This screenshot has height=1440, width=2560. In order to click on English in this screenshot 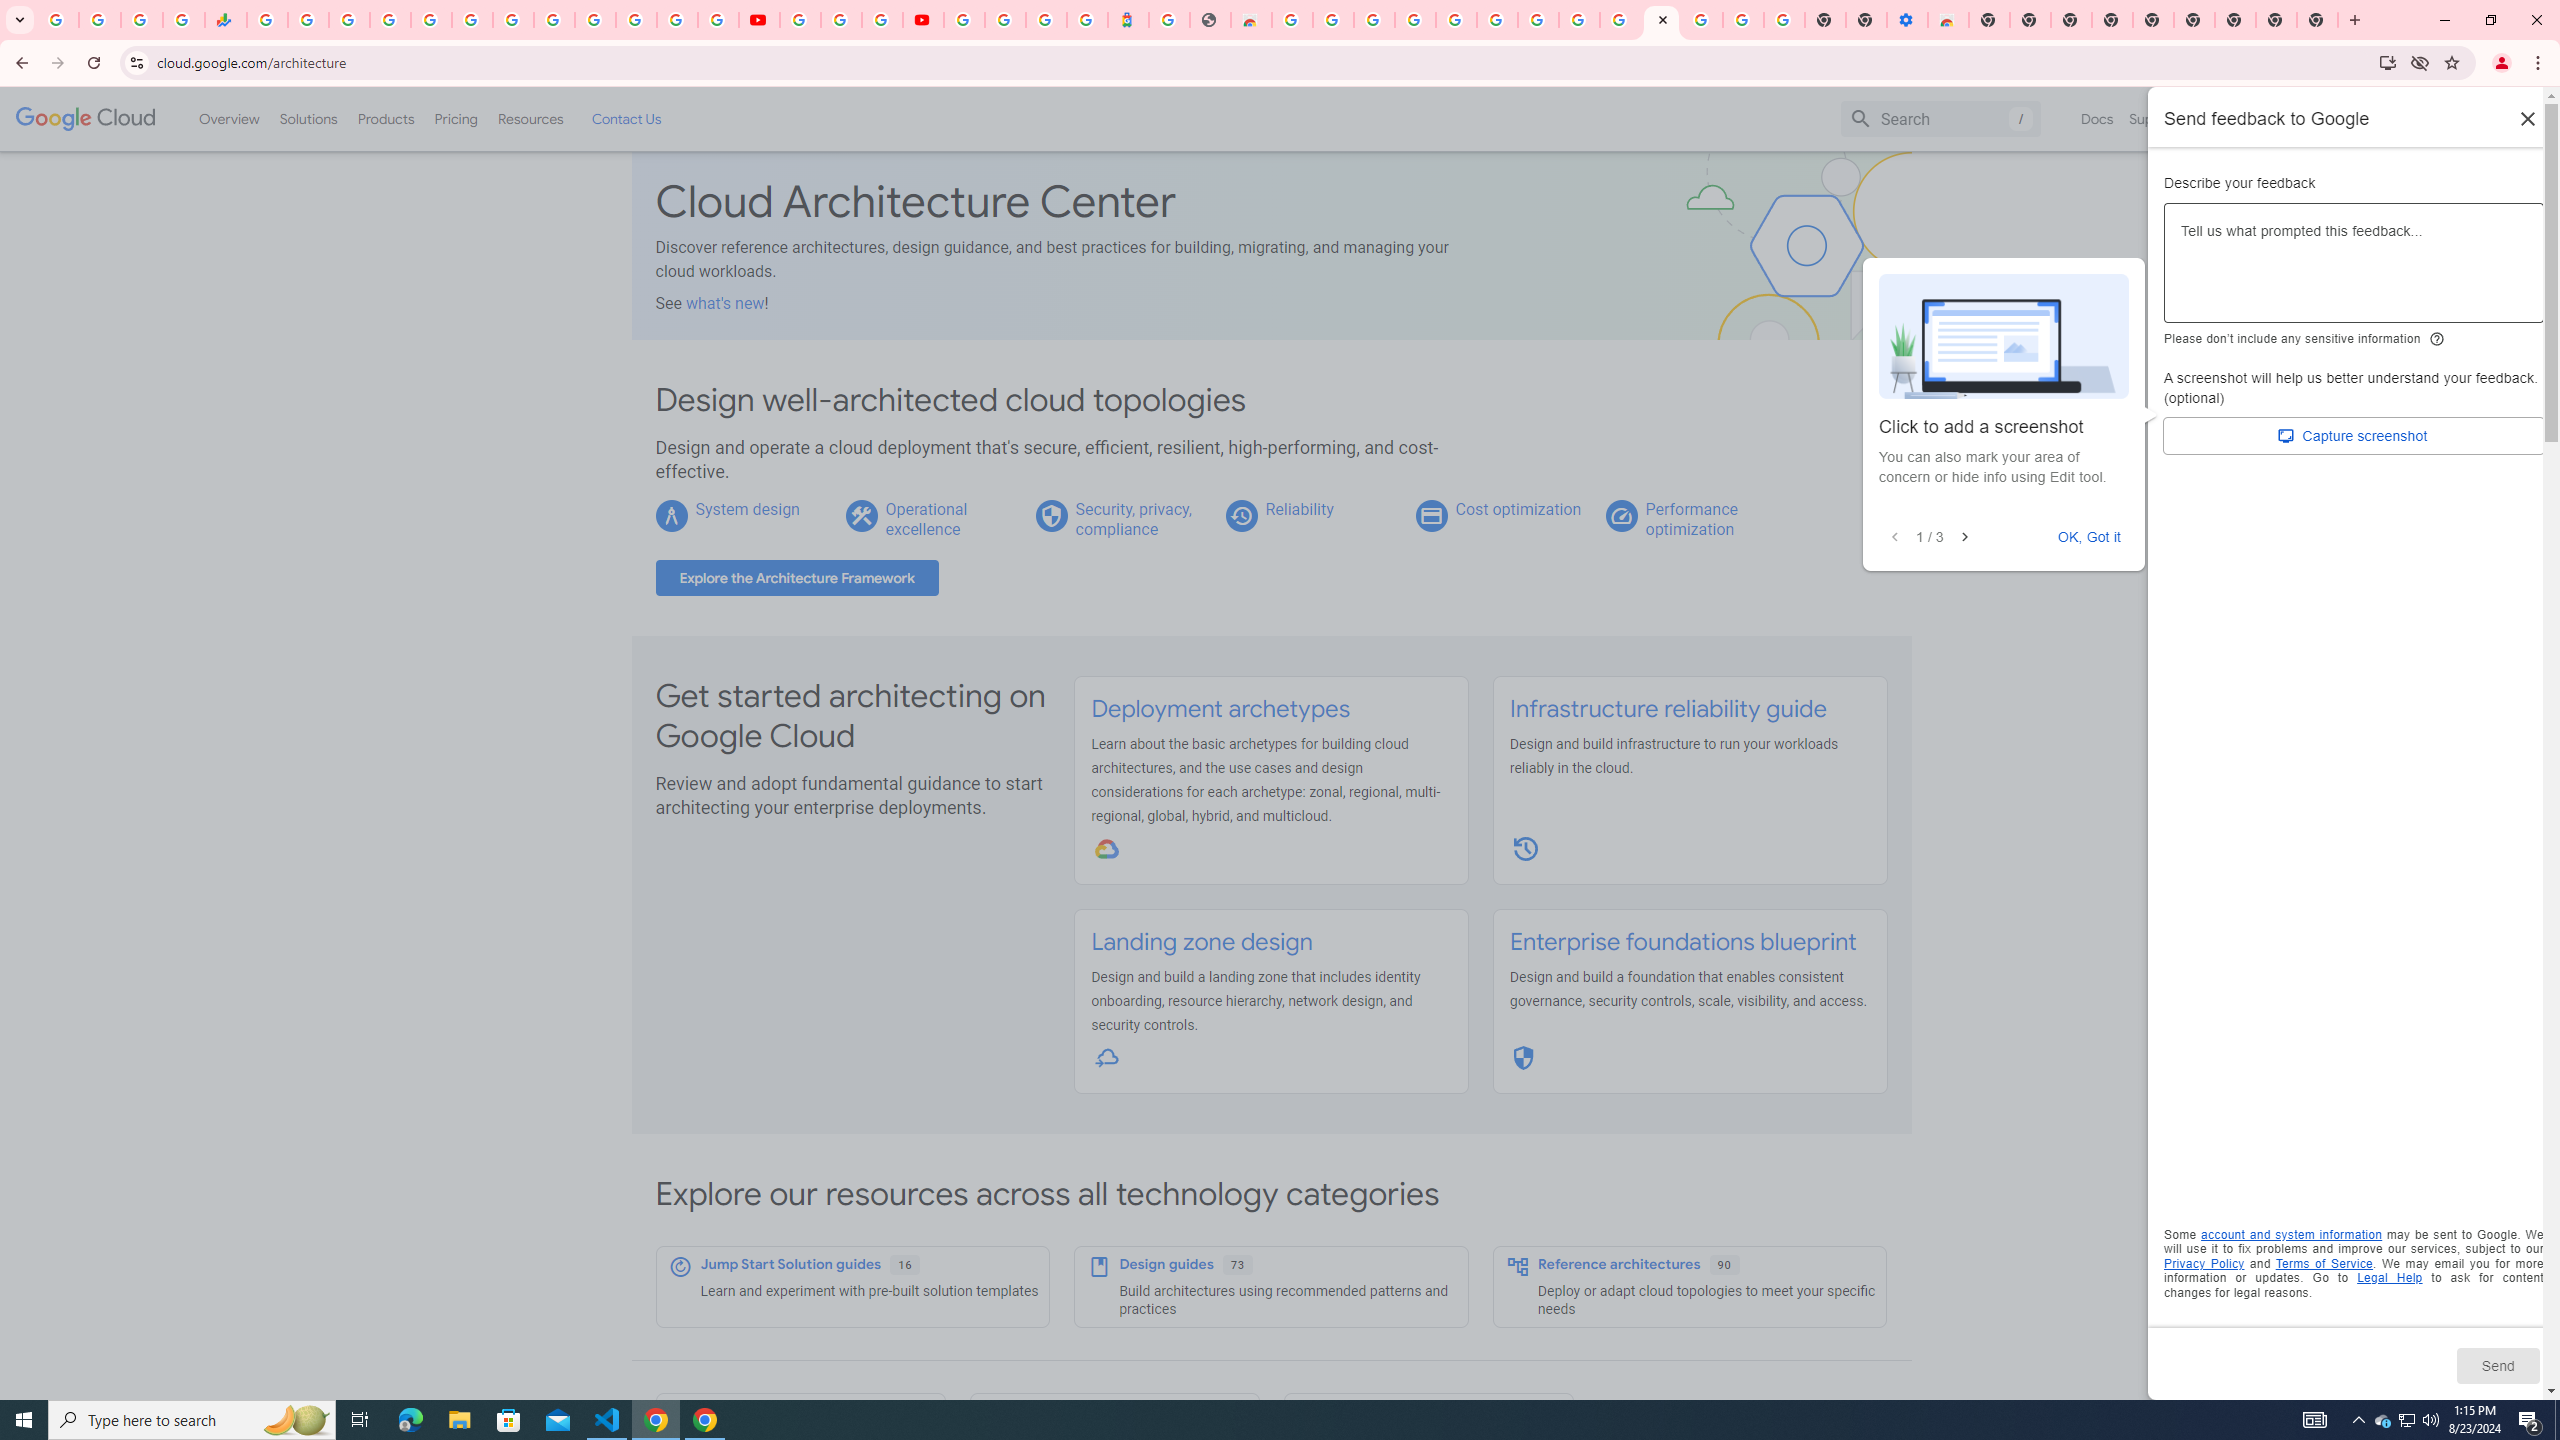, I will do `click(2266, 118)`.